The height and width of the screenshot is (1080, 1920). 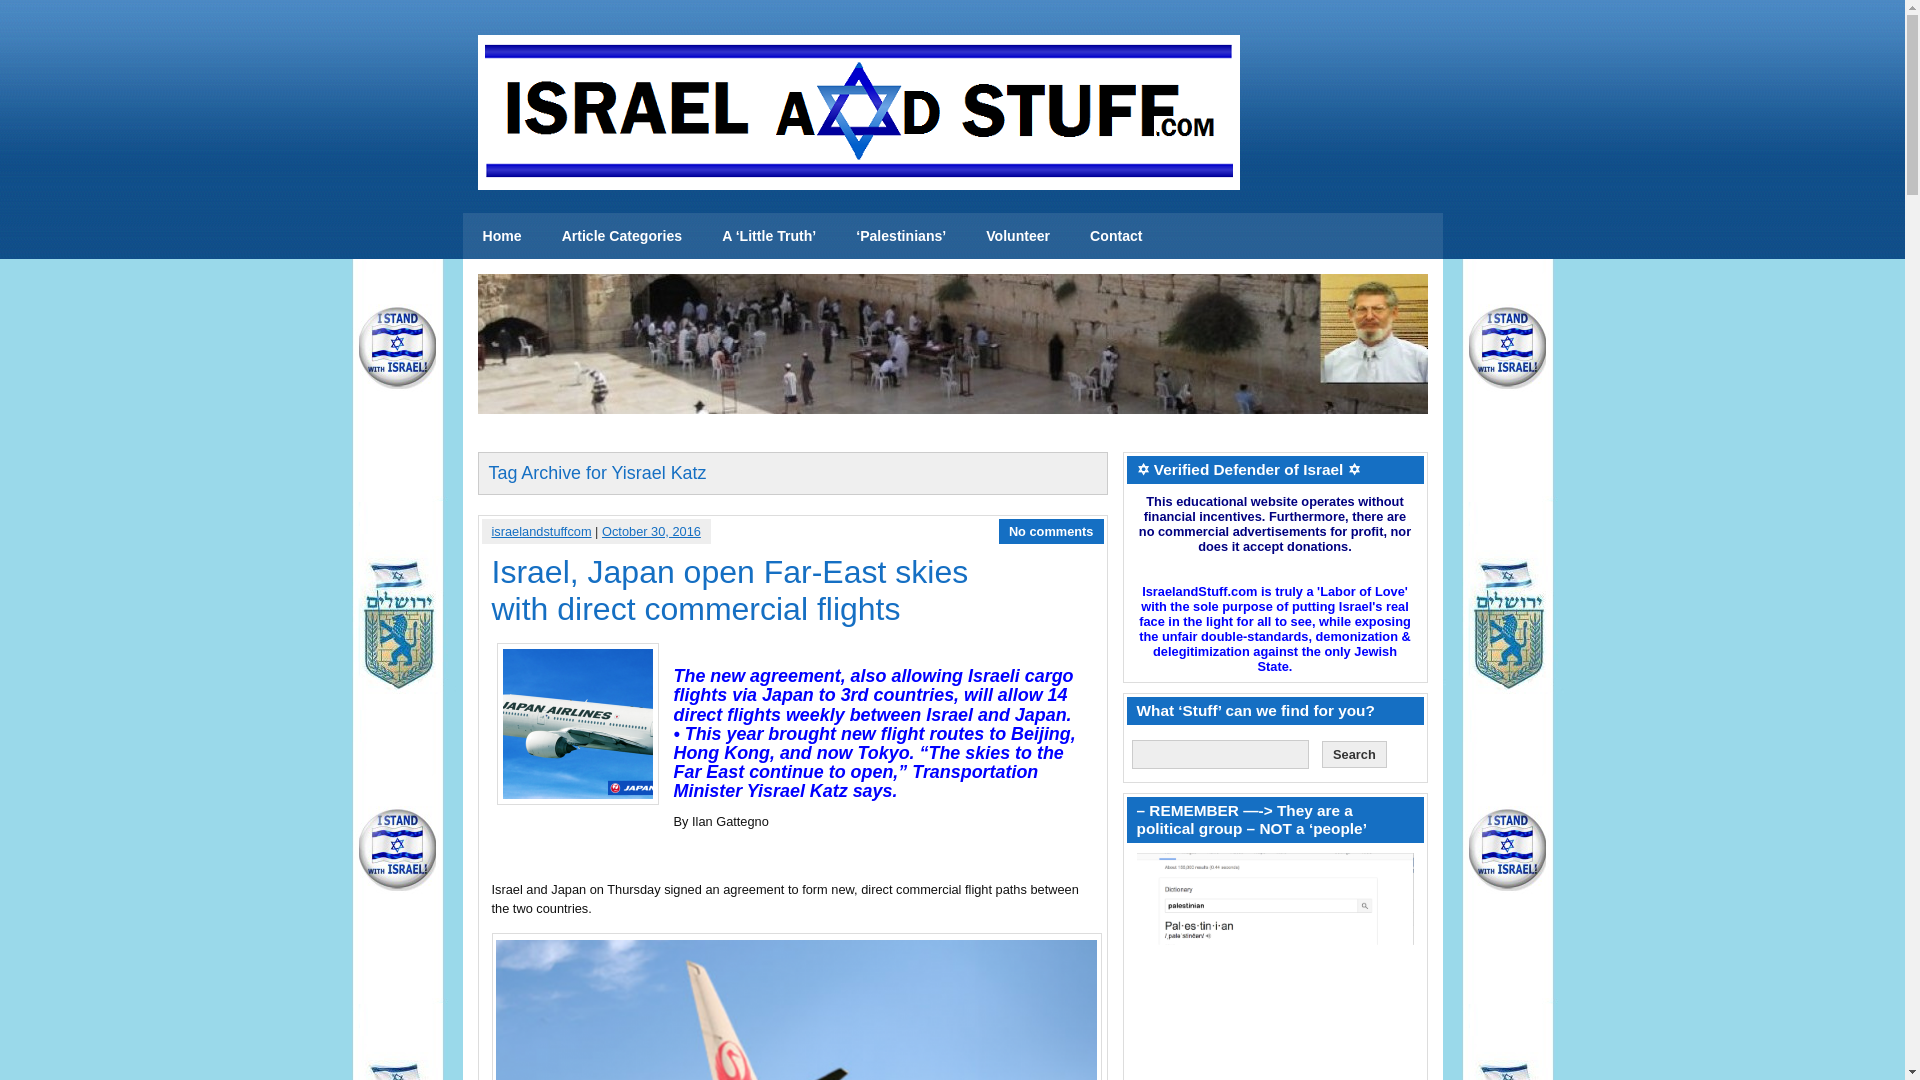 I want to click on israelandstuffcom, so click(x=541, y=530).